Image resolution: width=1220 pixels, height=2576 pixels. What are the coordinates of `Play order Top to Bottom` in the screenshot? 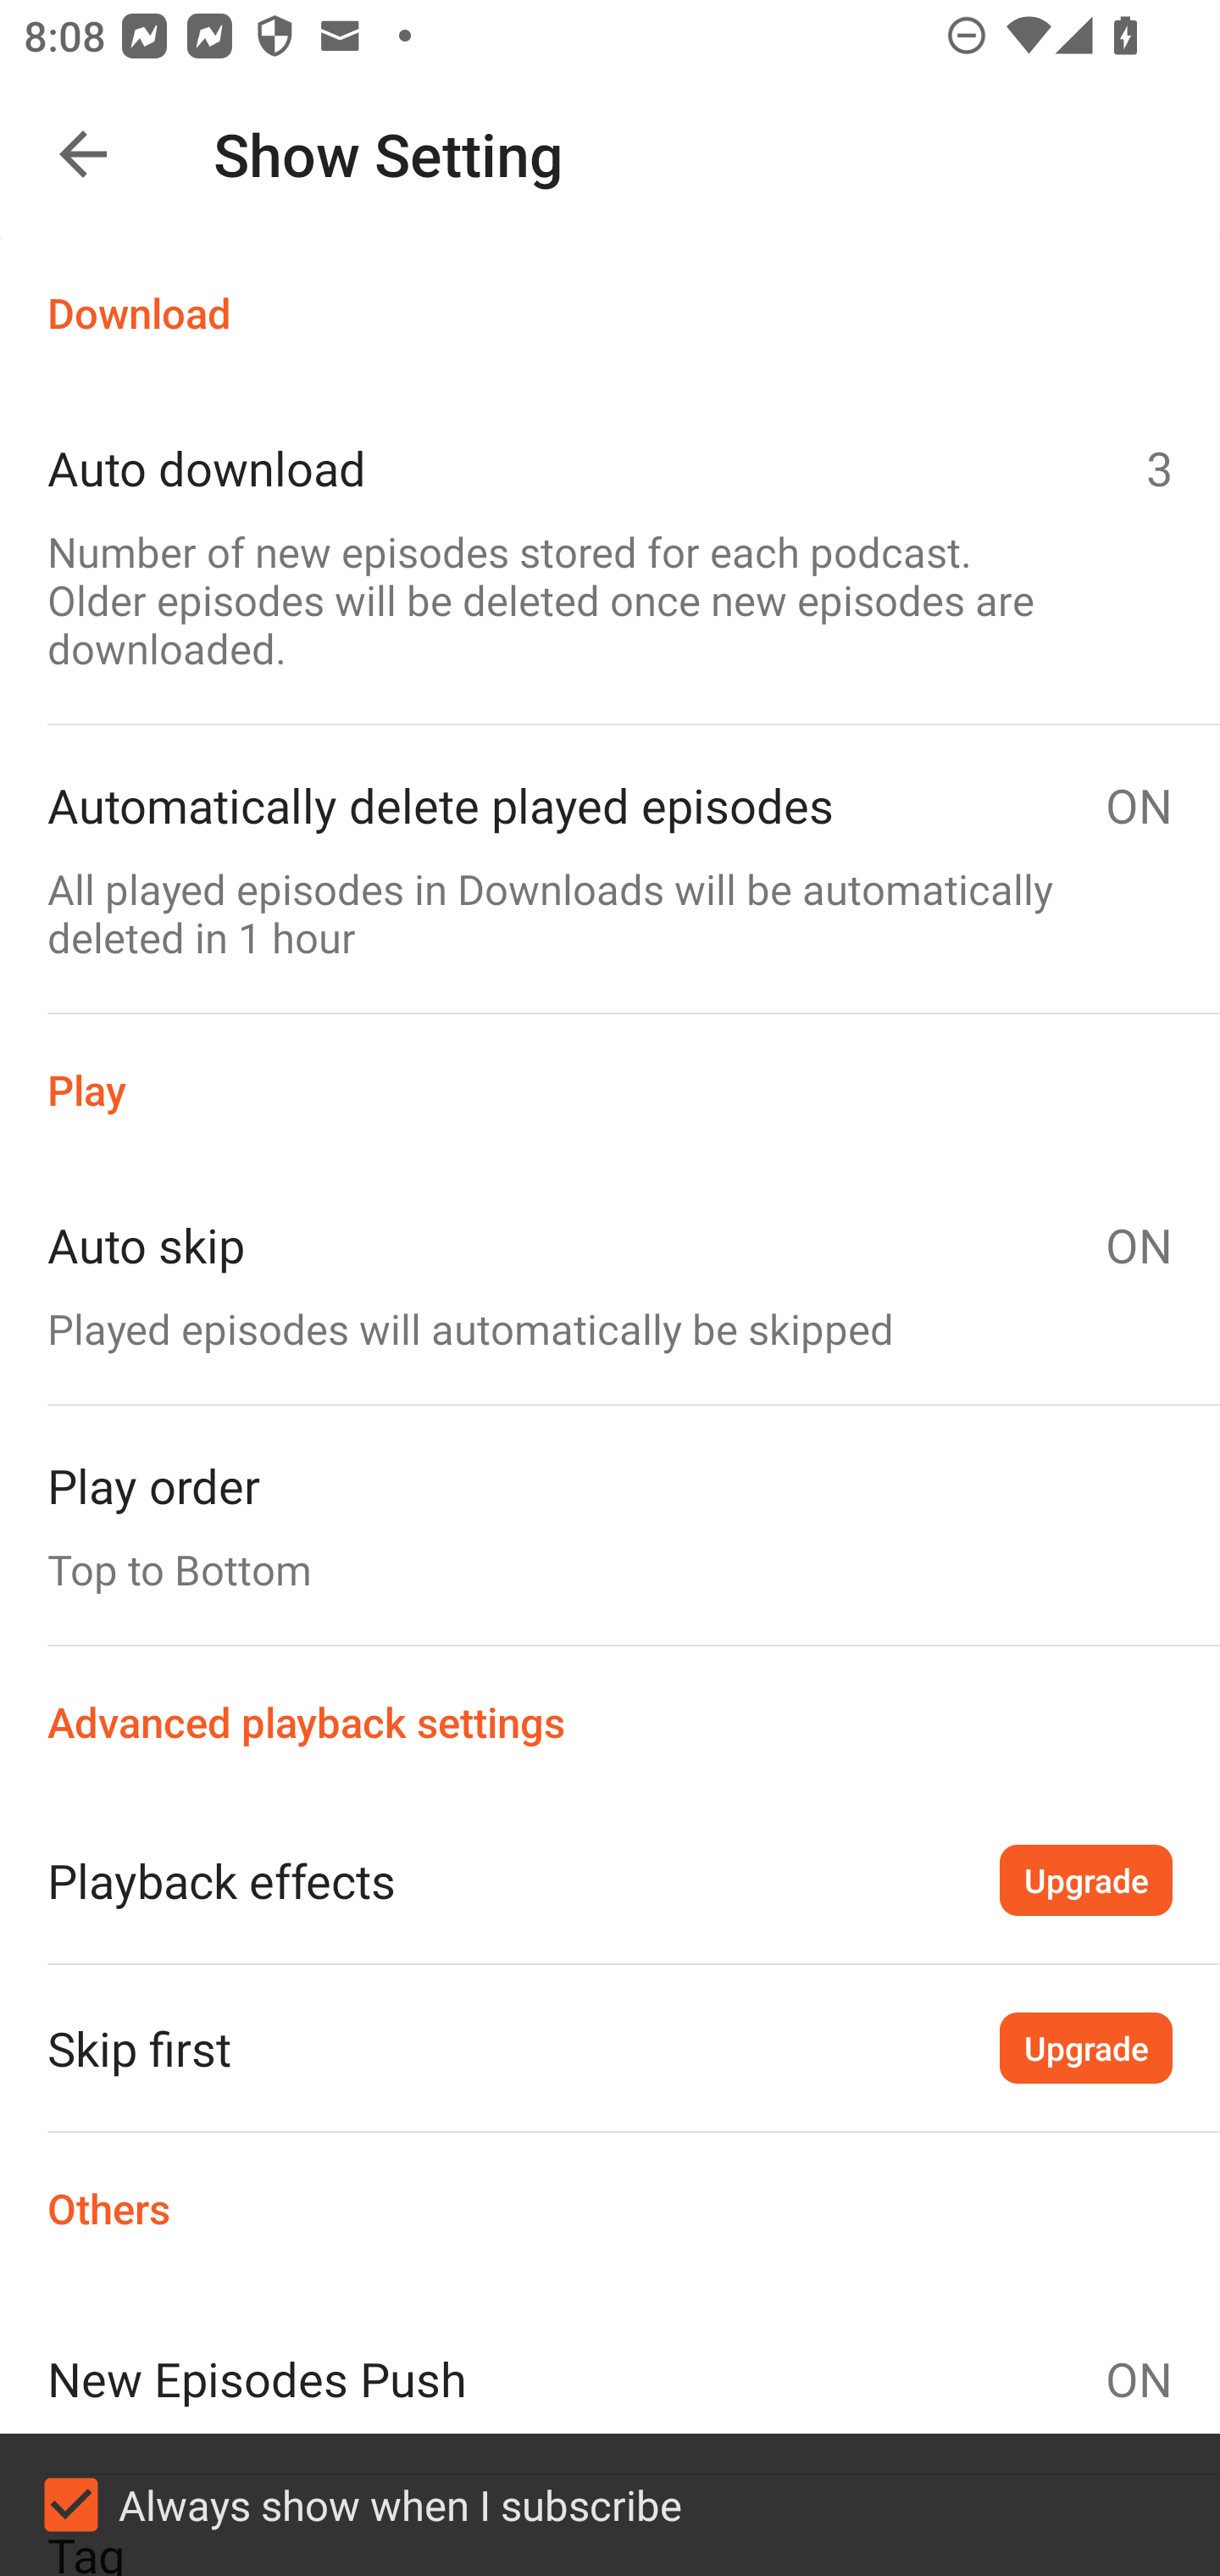 It's located at (610, 1524).